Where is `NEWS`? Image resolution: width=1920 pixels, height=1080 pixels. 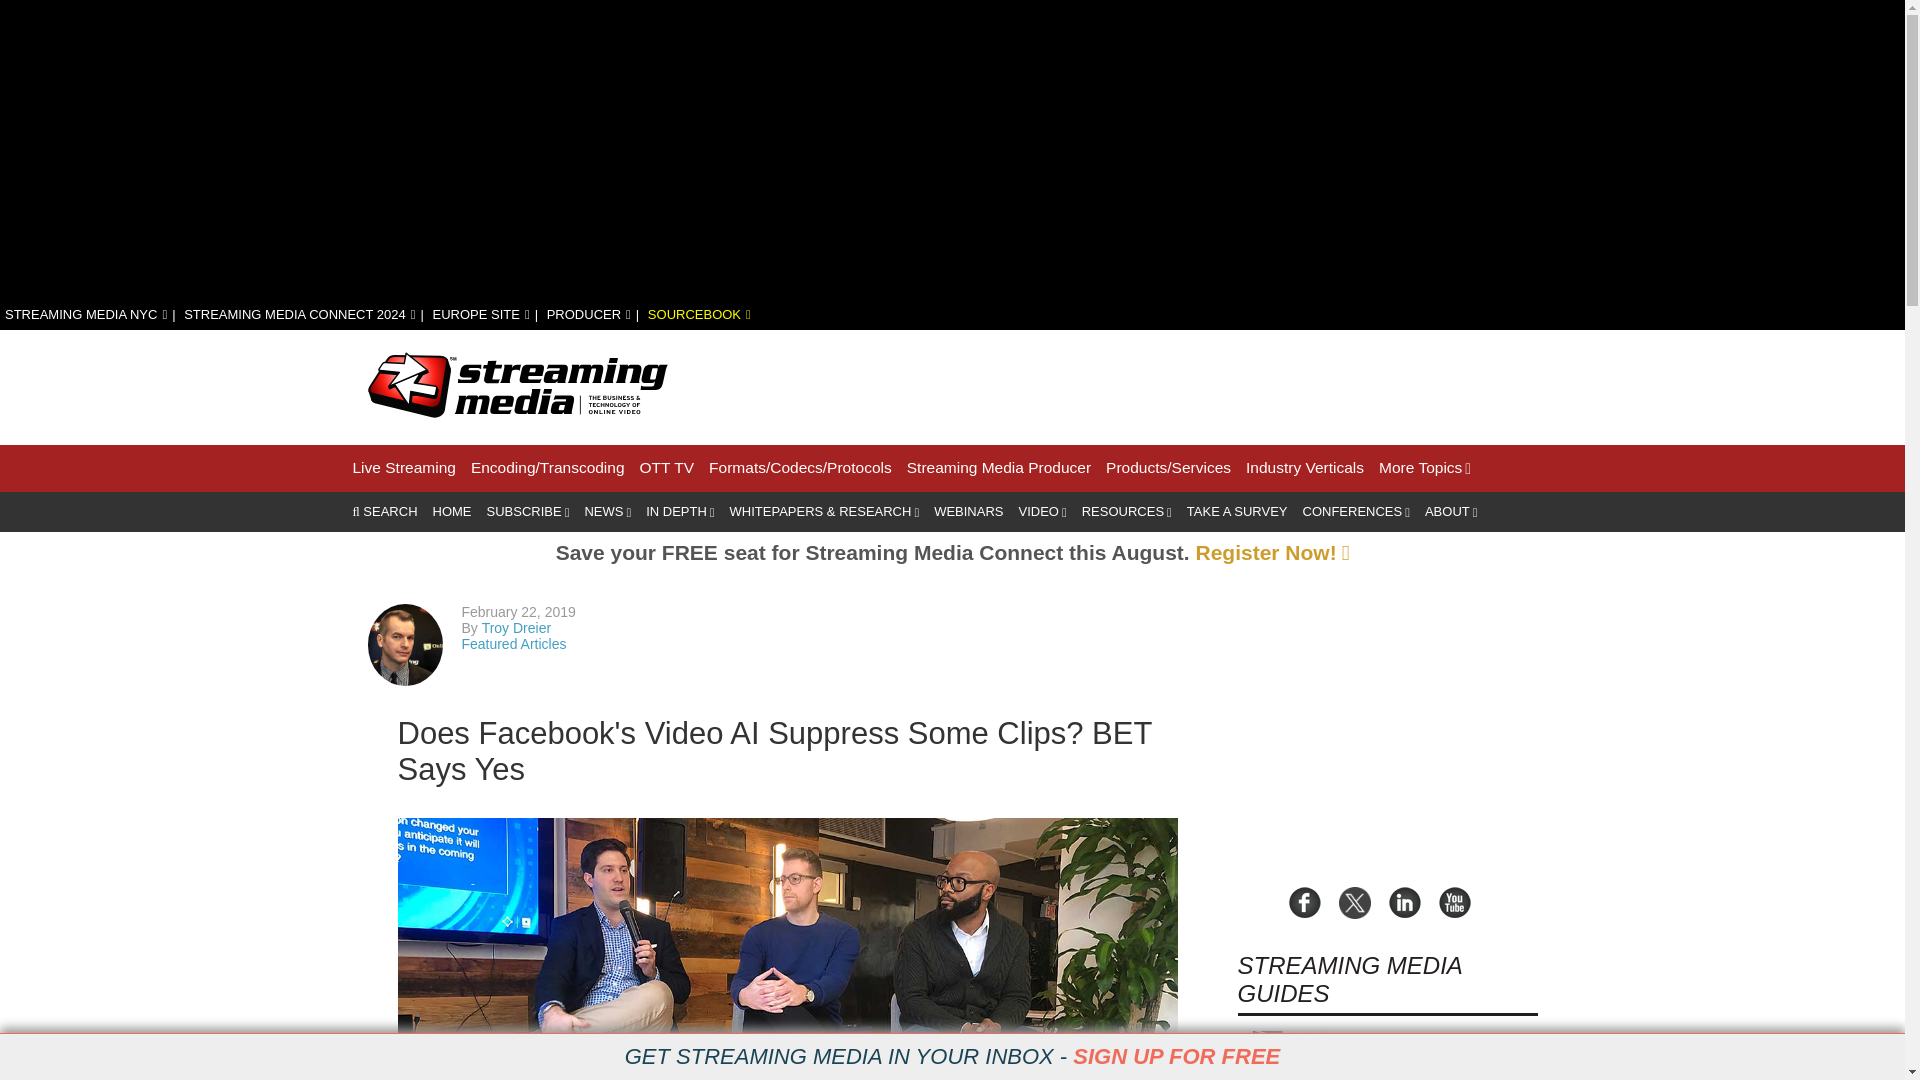
NEWS is located at coordinates (607, 512).